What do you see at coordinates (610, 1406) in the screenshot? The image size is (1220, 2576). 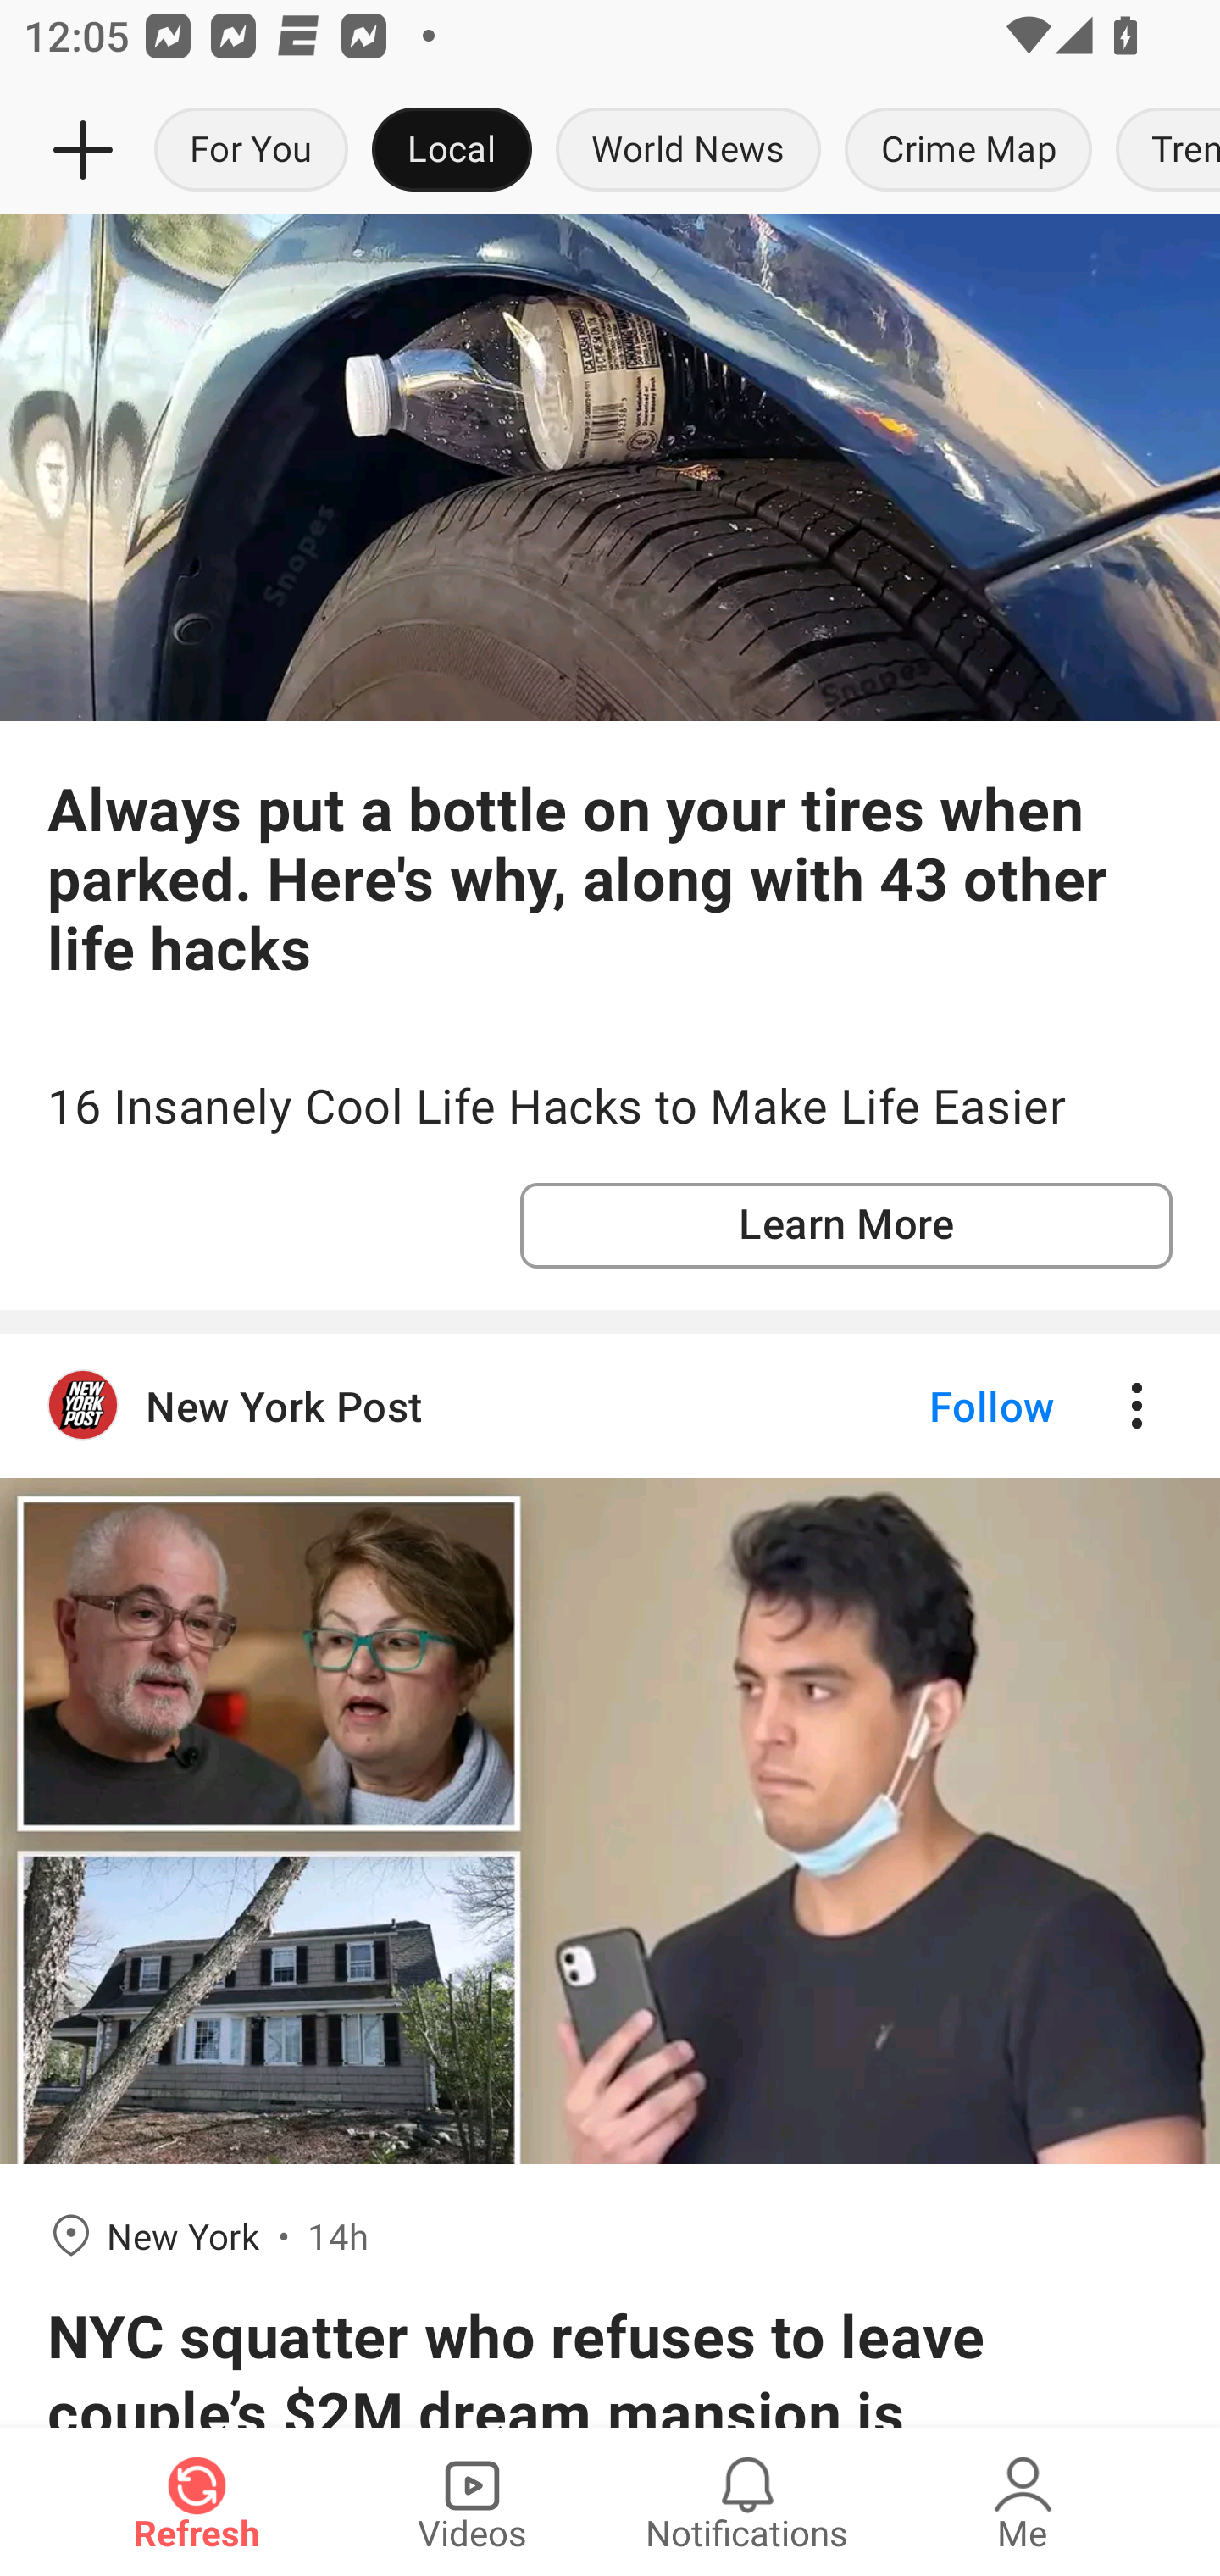 I see `New York Post Follow` at bounding box center [610, 1406].